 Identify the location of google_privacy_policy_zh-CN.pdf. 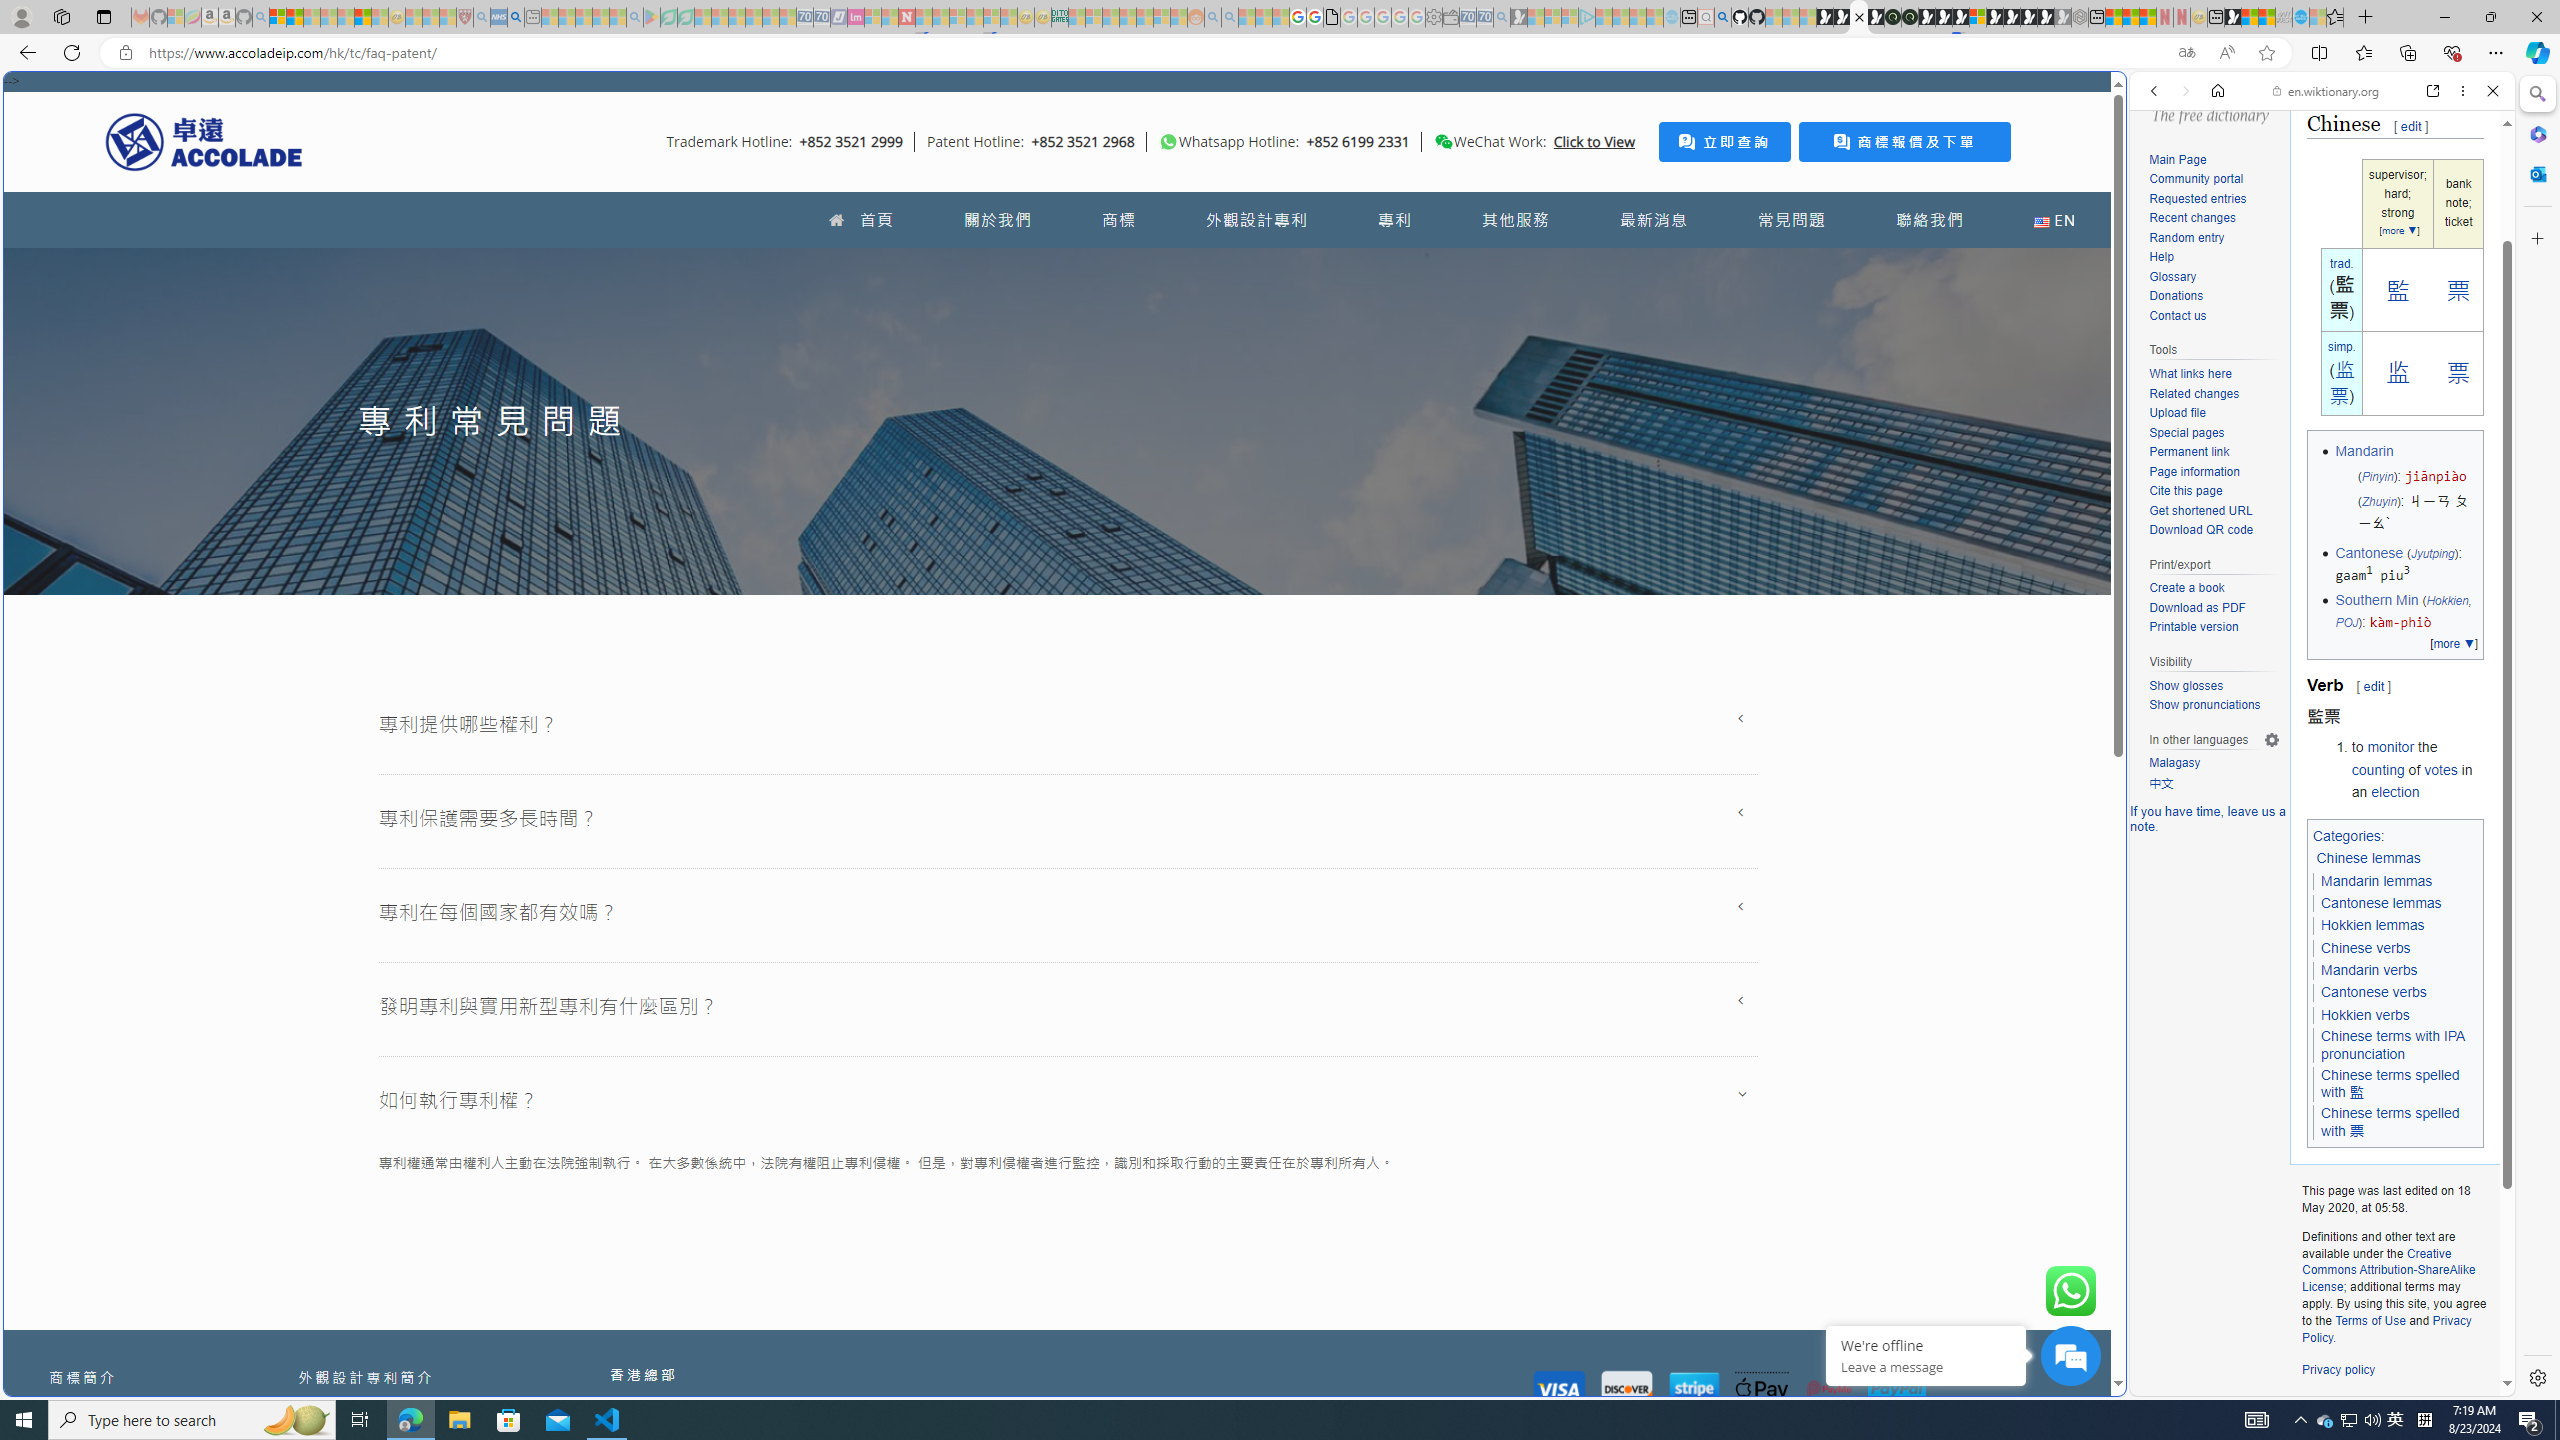
(1332, 17).